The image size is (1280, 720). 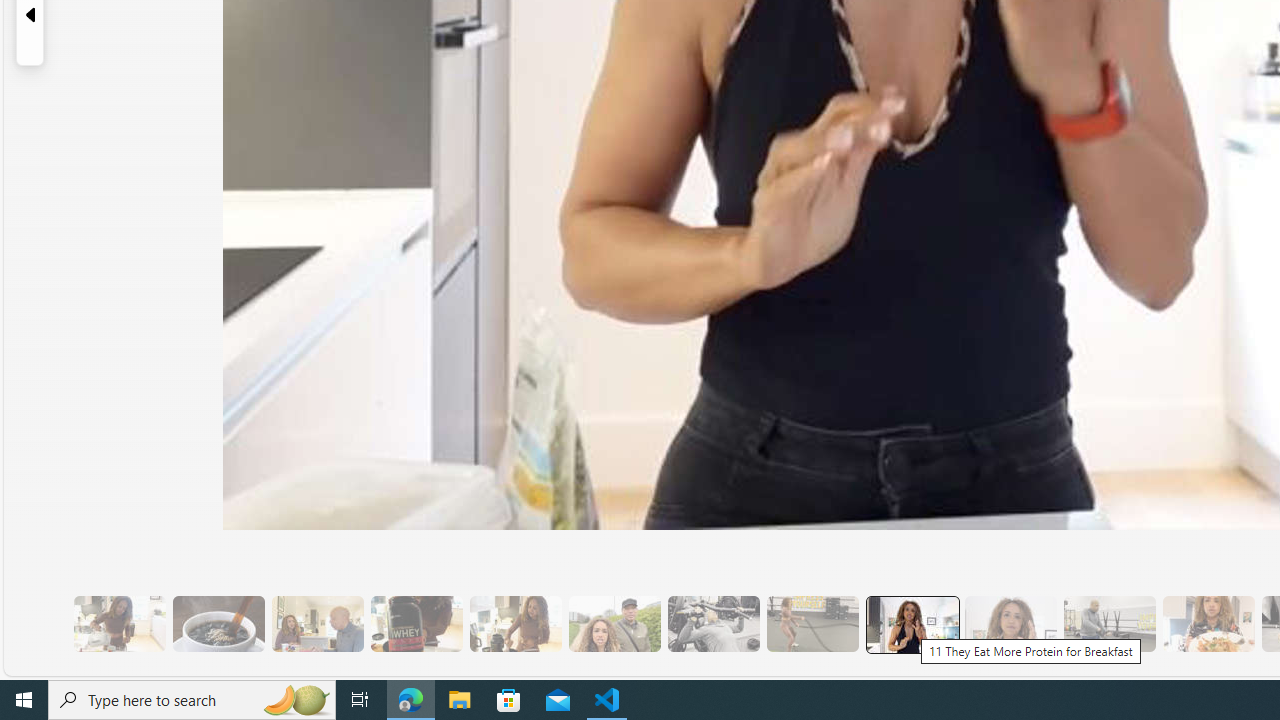 What do you see at coordinates (1208, 624) in the screenshot?
I see `14 They Have Salmon and Veggies for Dinner` at bounding box center [1208, 624].